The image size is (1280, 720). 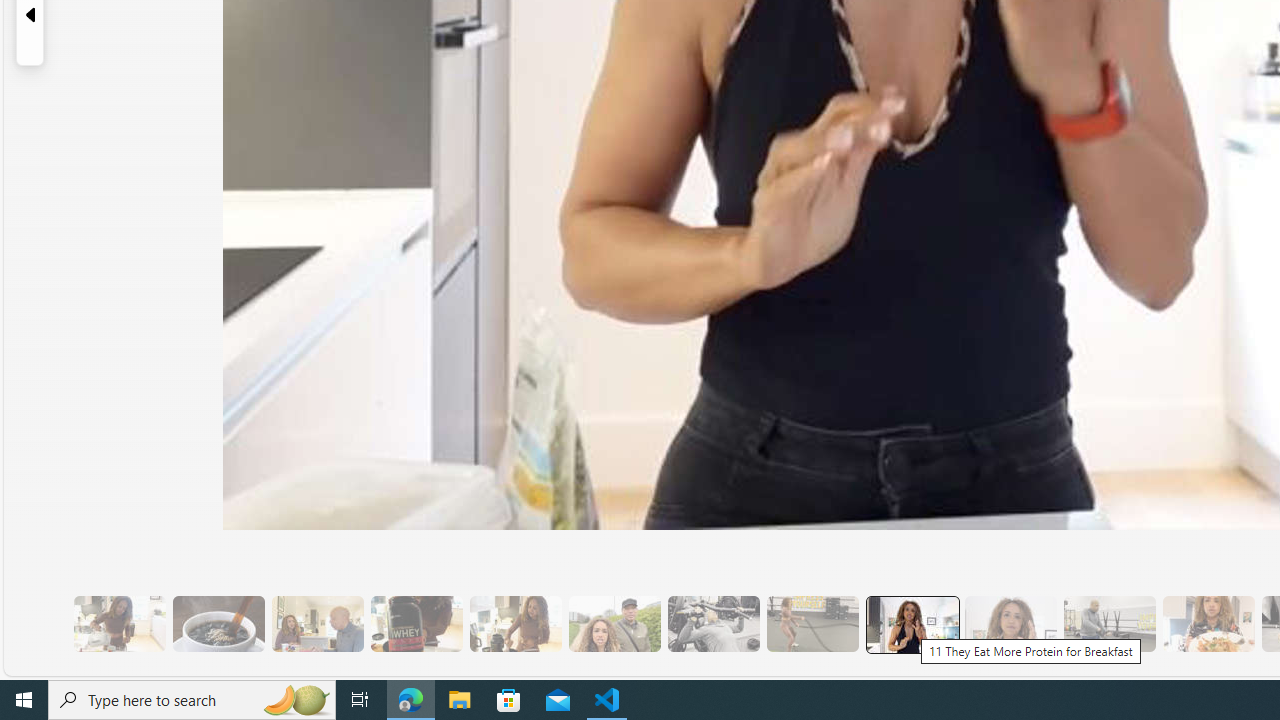 What do you see at coordinates (1208, 624) in the screenshot?
I see `14 They Have Salmon and Veggies for Dinner` at bounding box center [1208, 624].